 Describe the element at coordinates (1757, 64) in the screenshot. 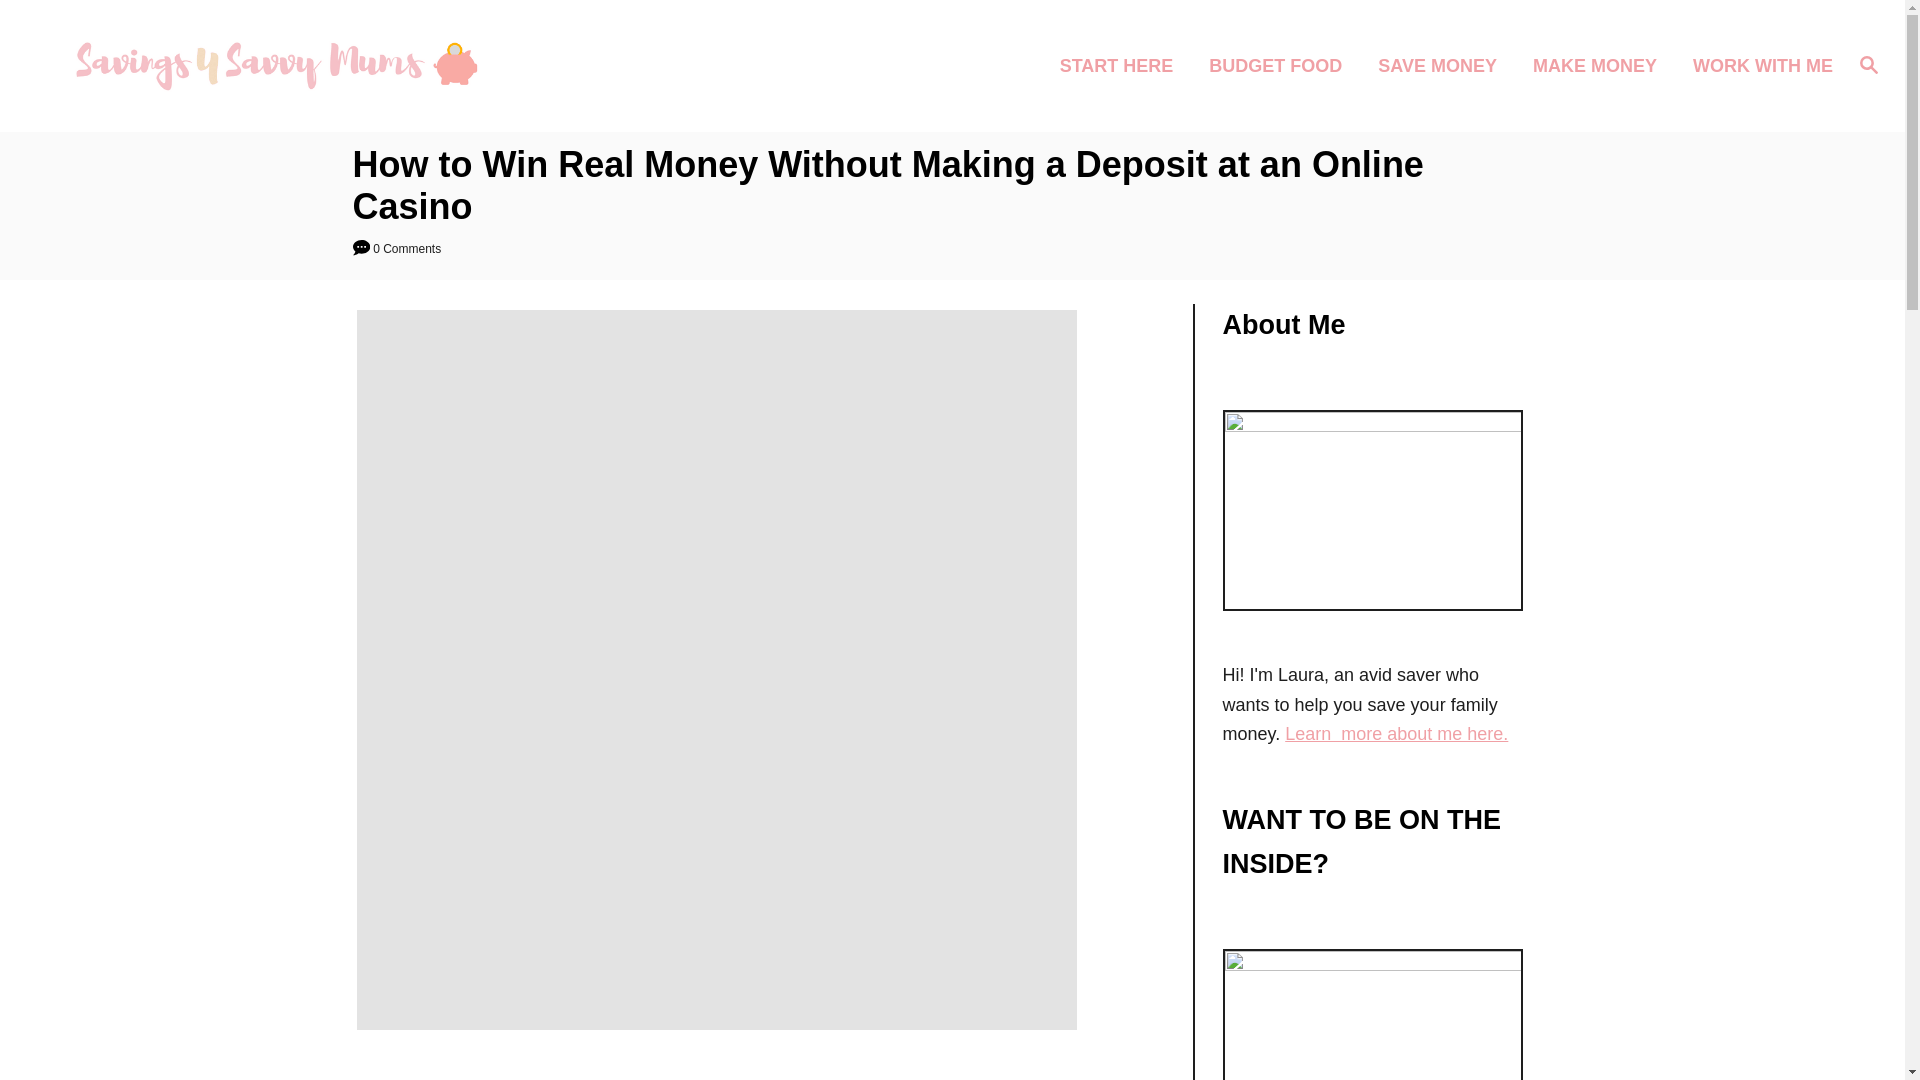

I see `WORK WITH ME` at that location.